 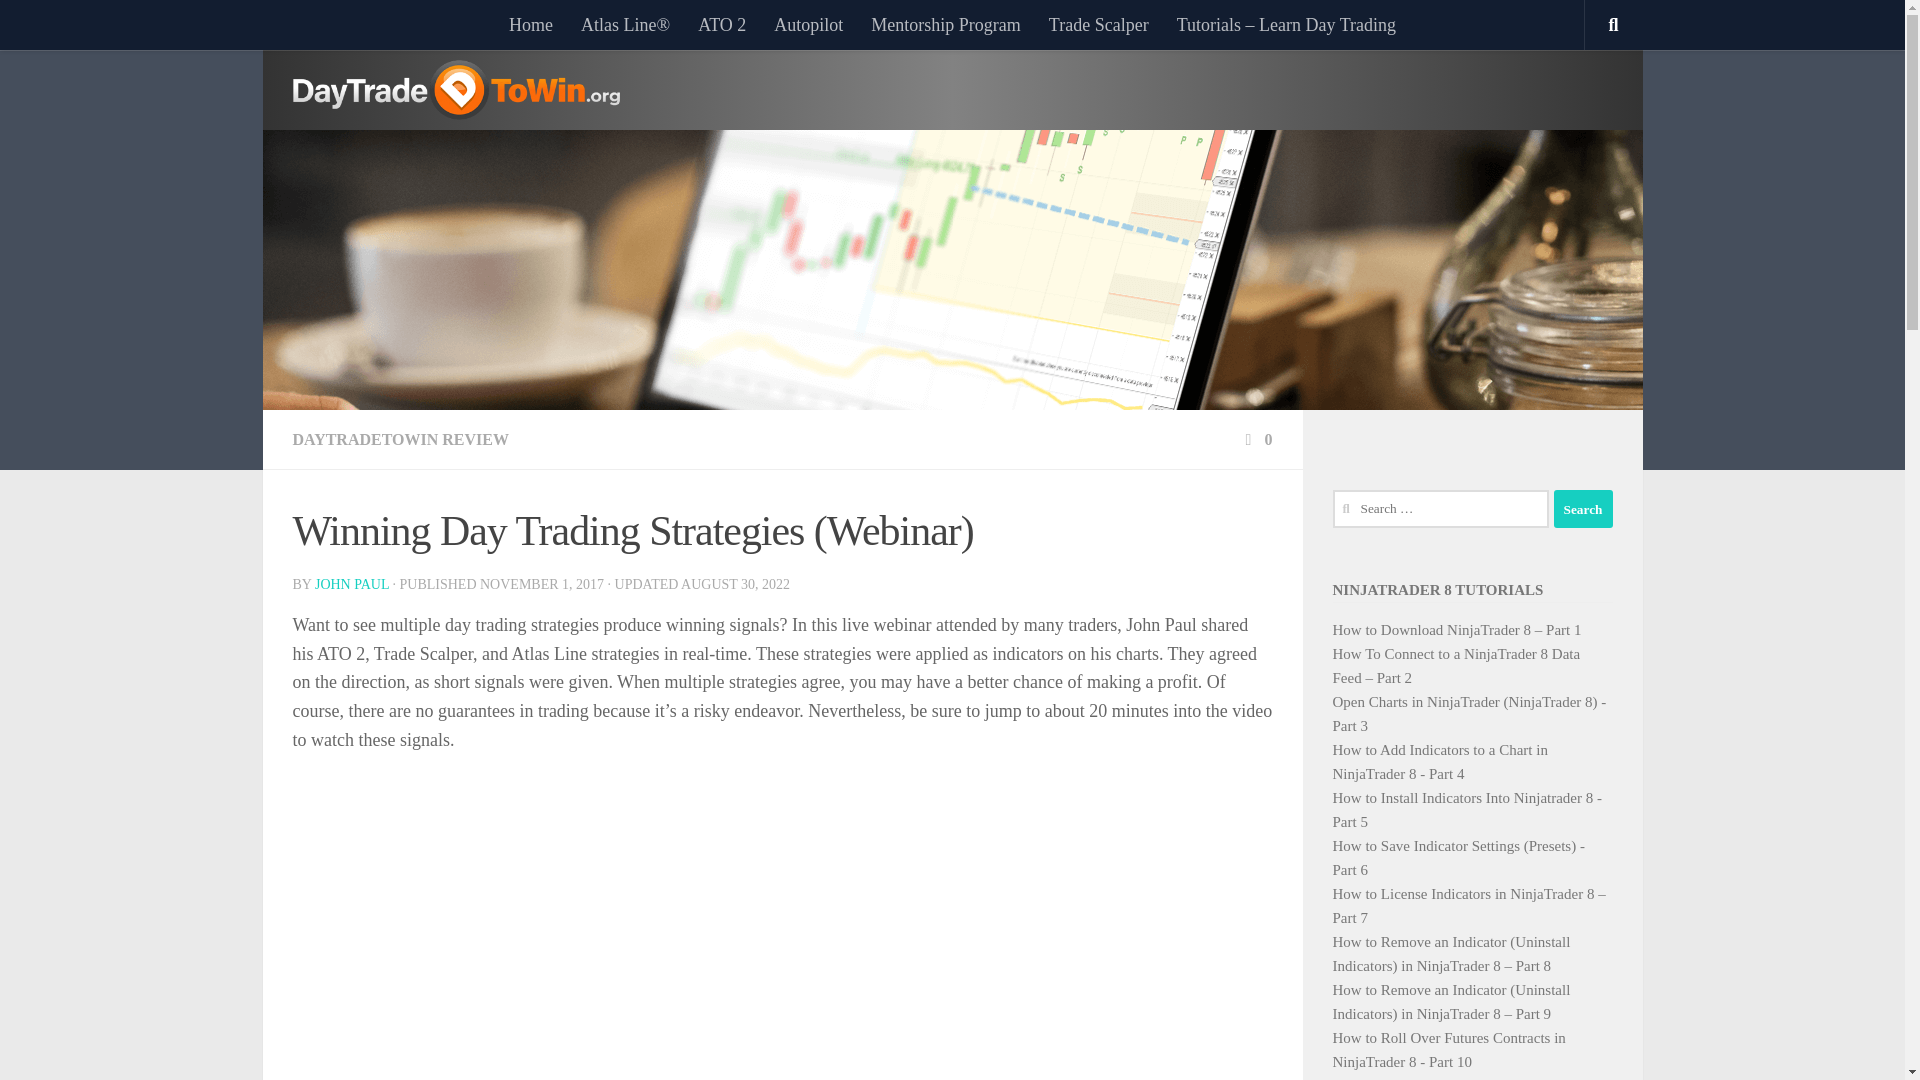 What do you see at coordinates (1098, 24) in the screenshot?
I see `Trade Scalper` at bounding box center [1098, 24].